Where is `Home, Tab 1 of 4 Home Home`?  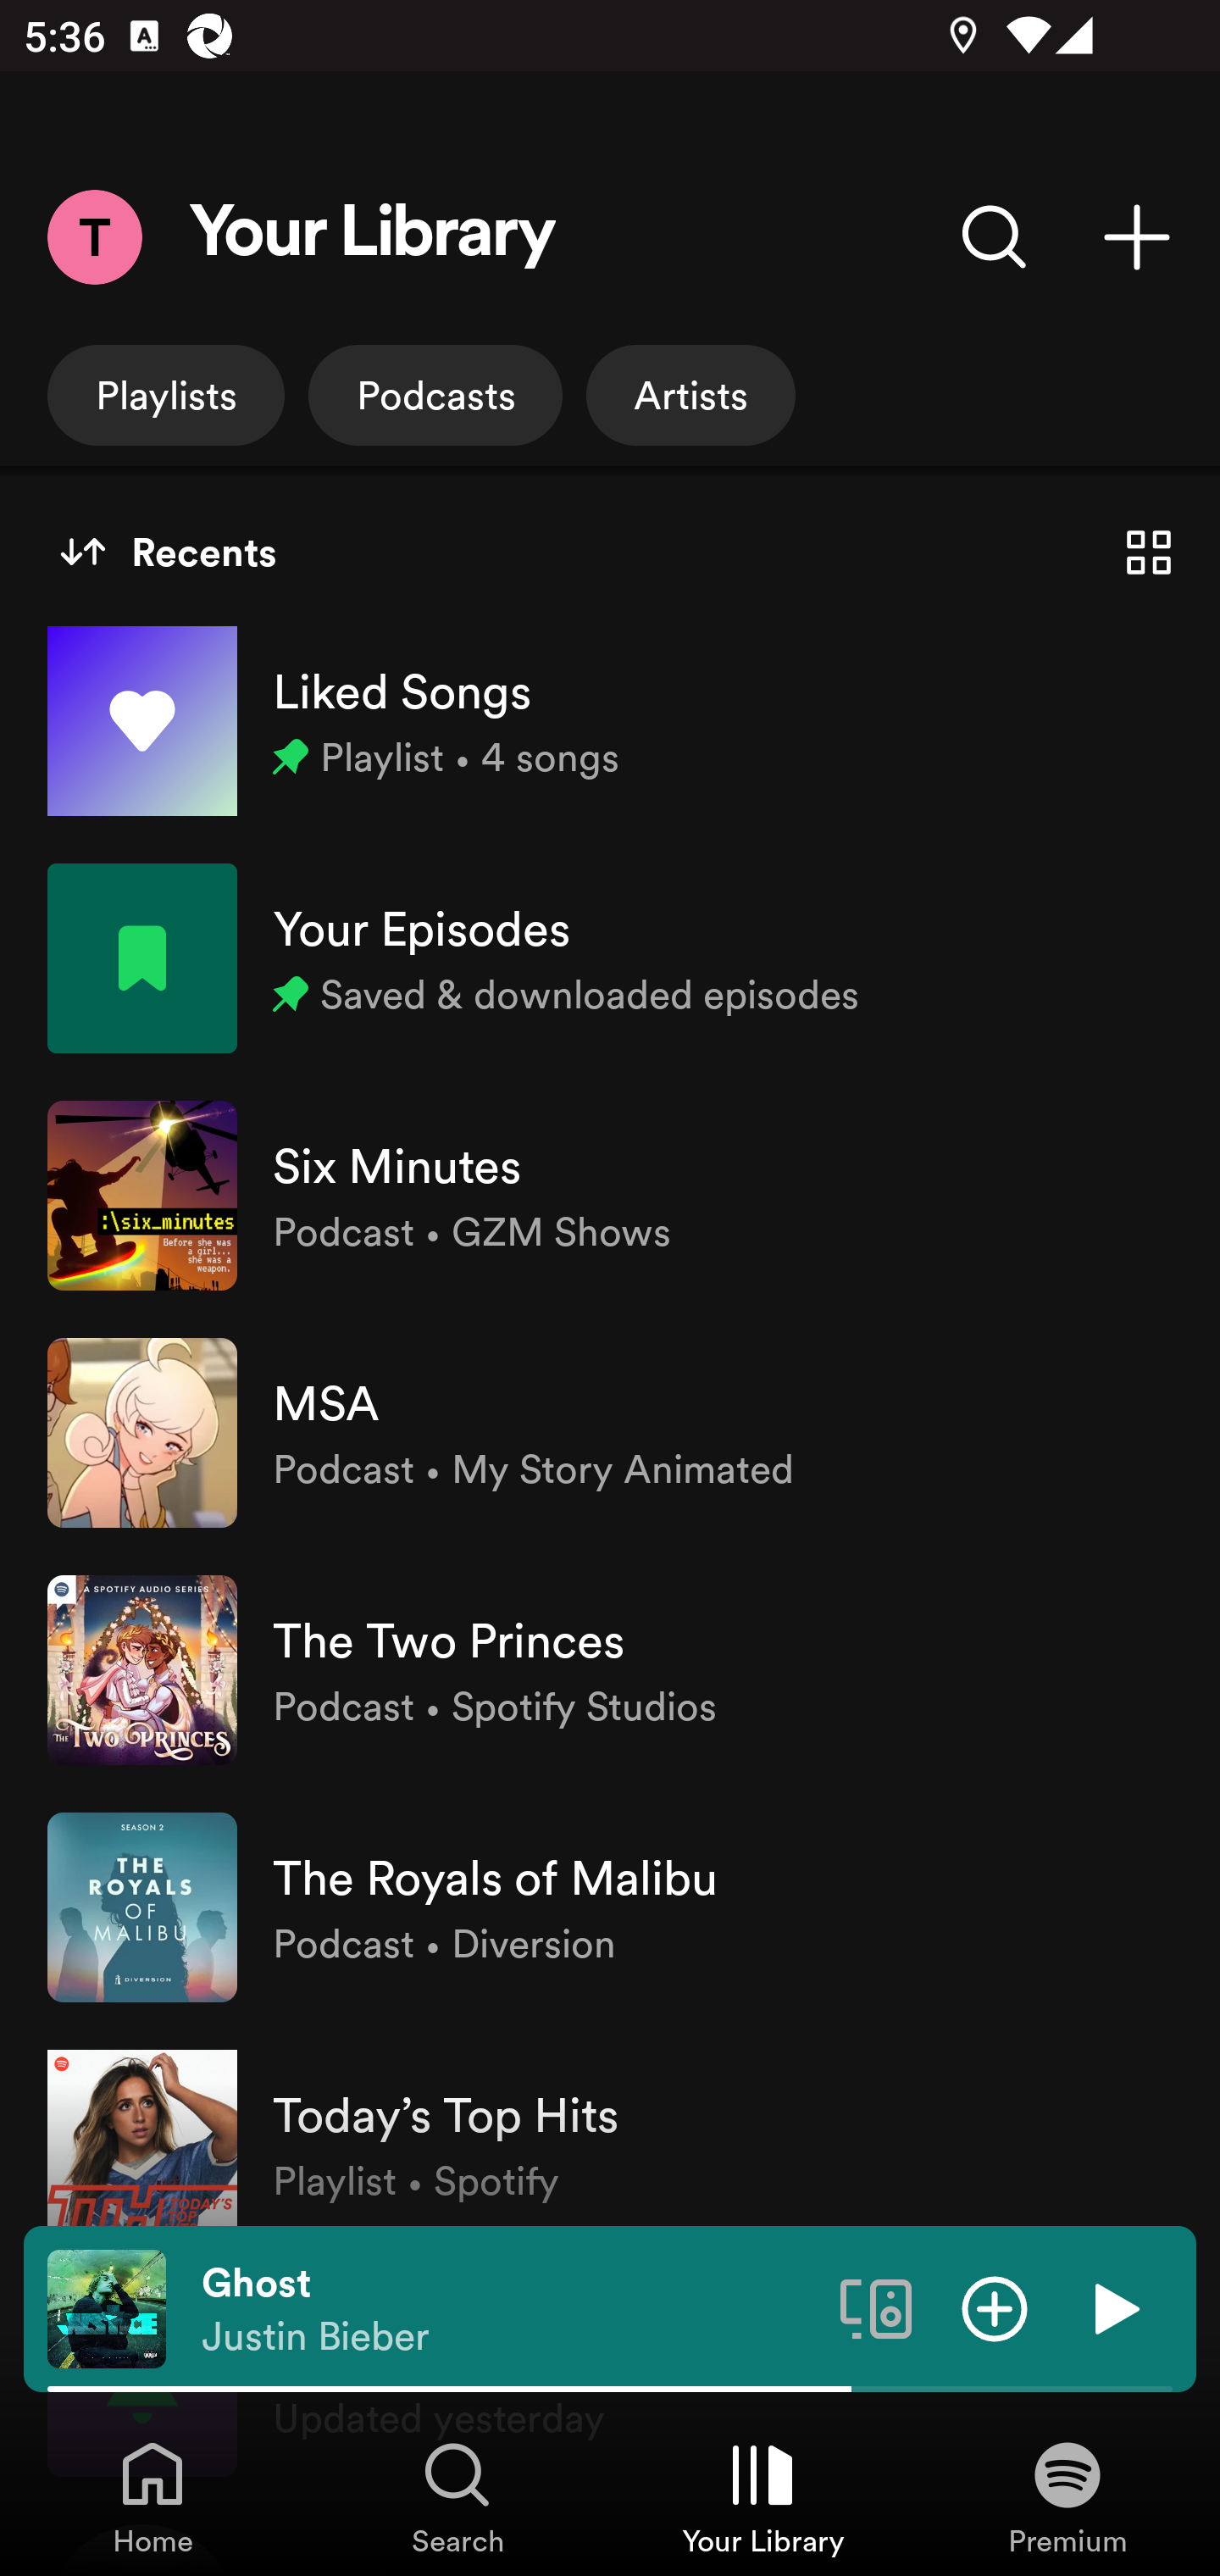
Home, Tab 1 of 4 Home Home is located at coordinates (152, 2496).